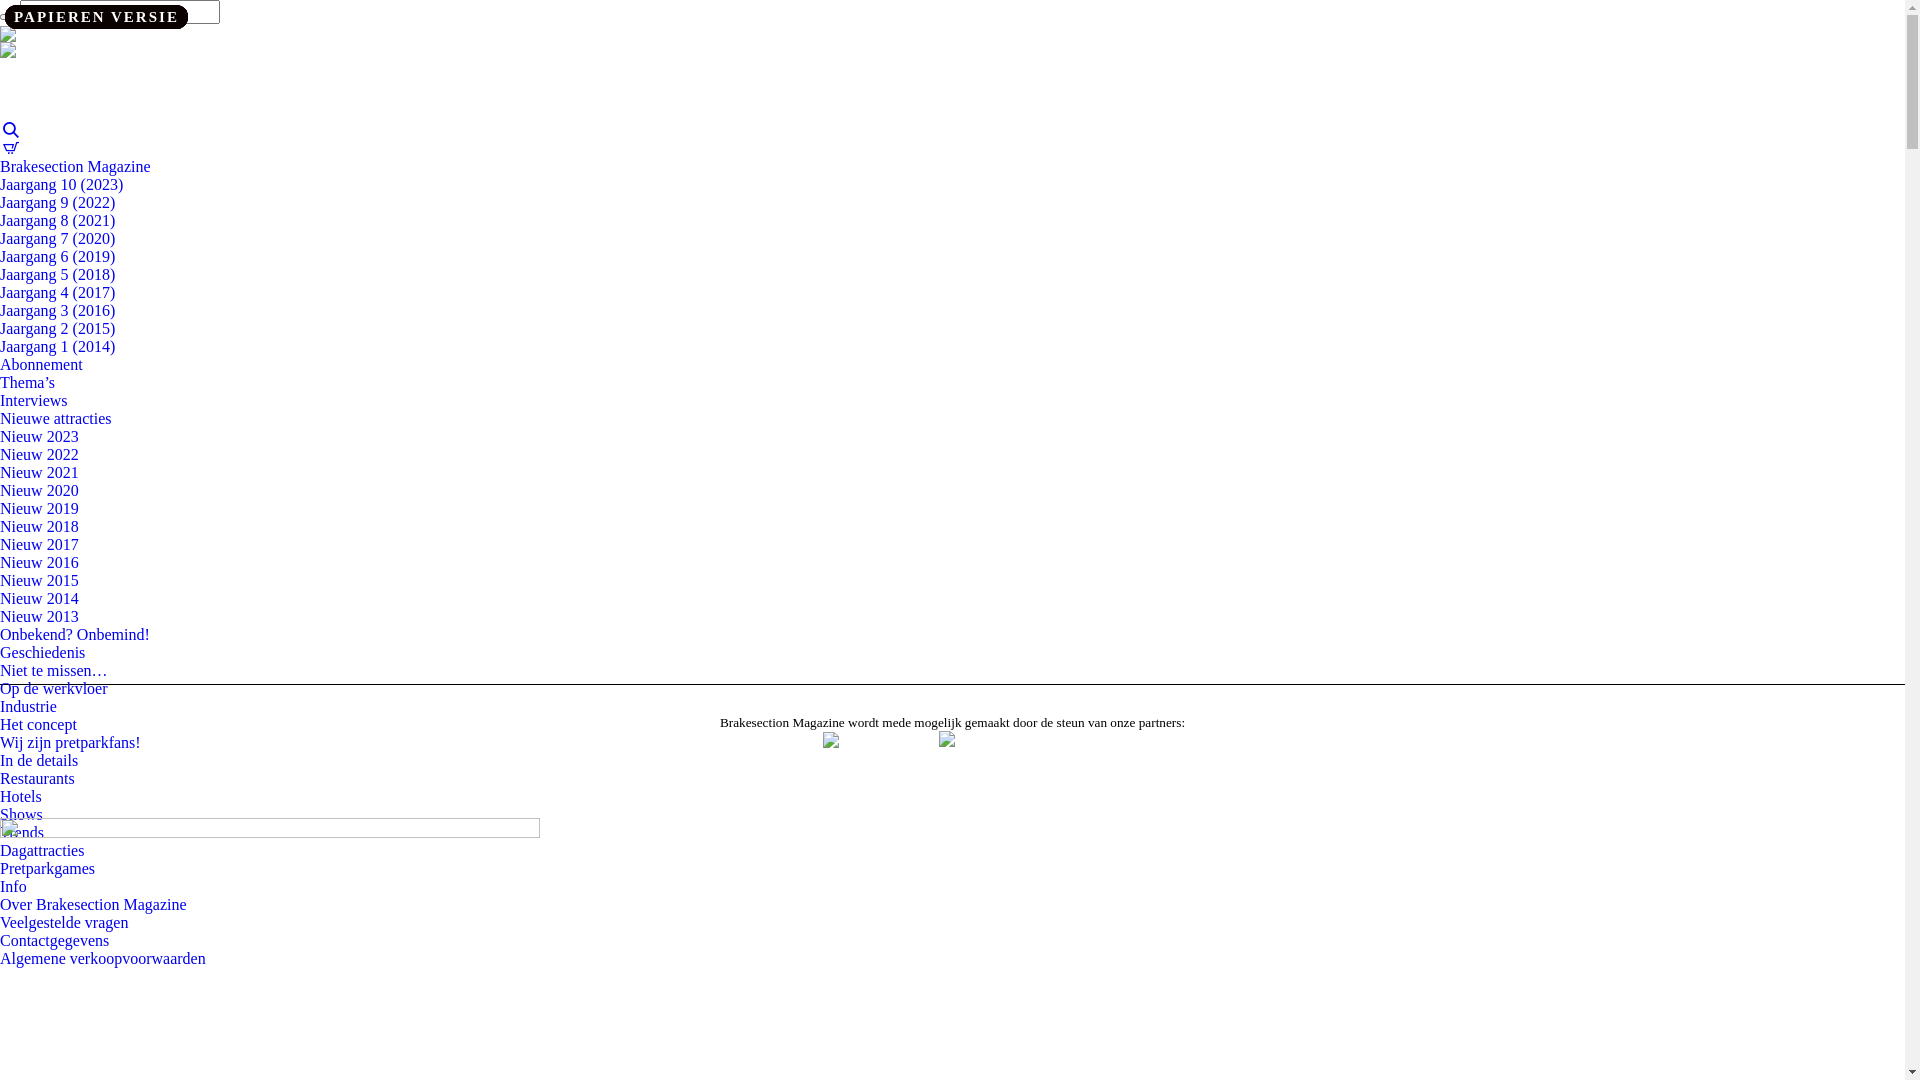  I want to click on Brakesection Magazine, so click(76, 166).